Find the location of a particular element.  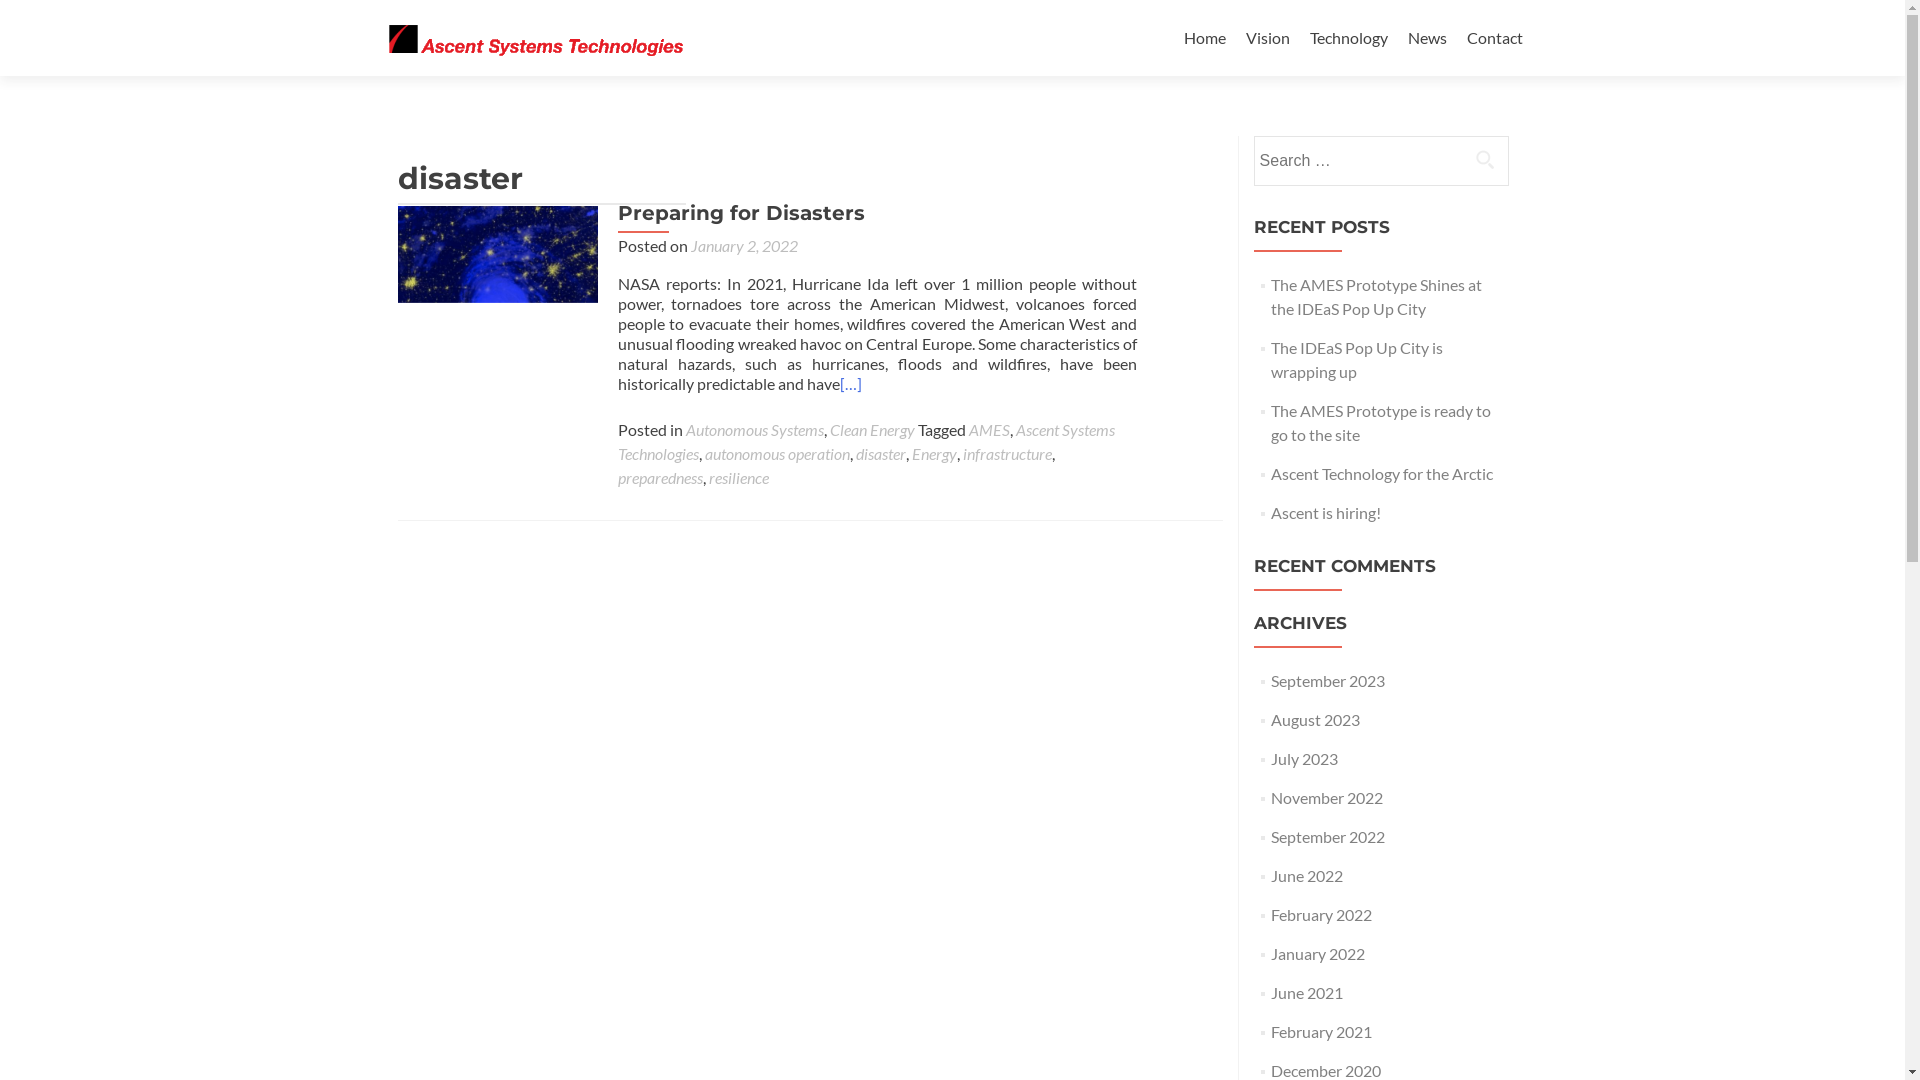

January 2, 2022 is located at coordinates (744, 246).